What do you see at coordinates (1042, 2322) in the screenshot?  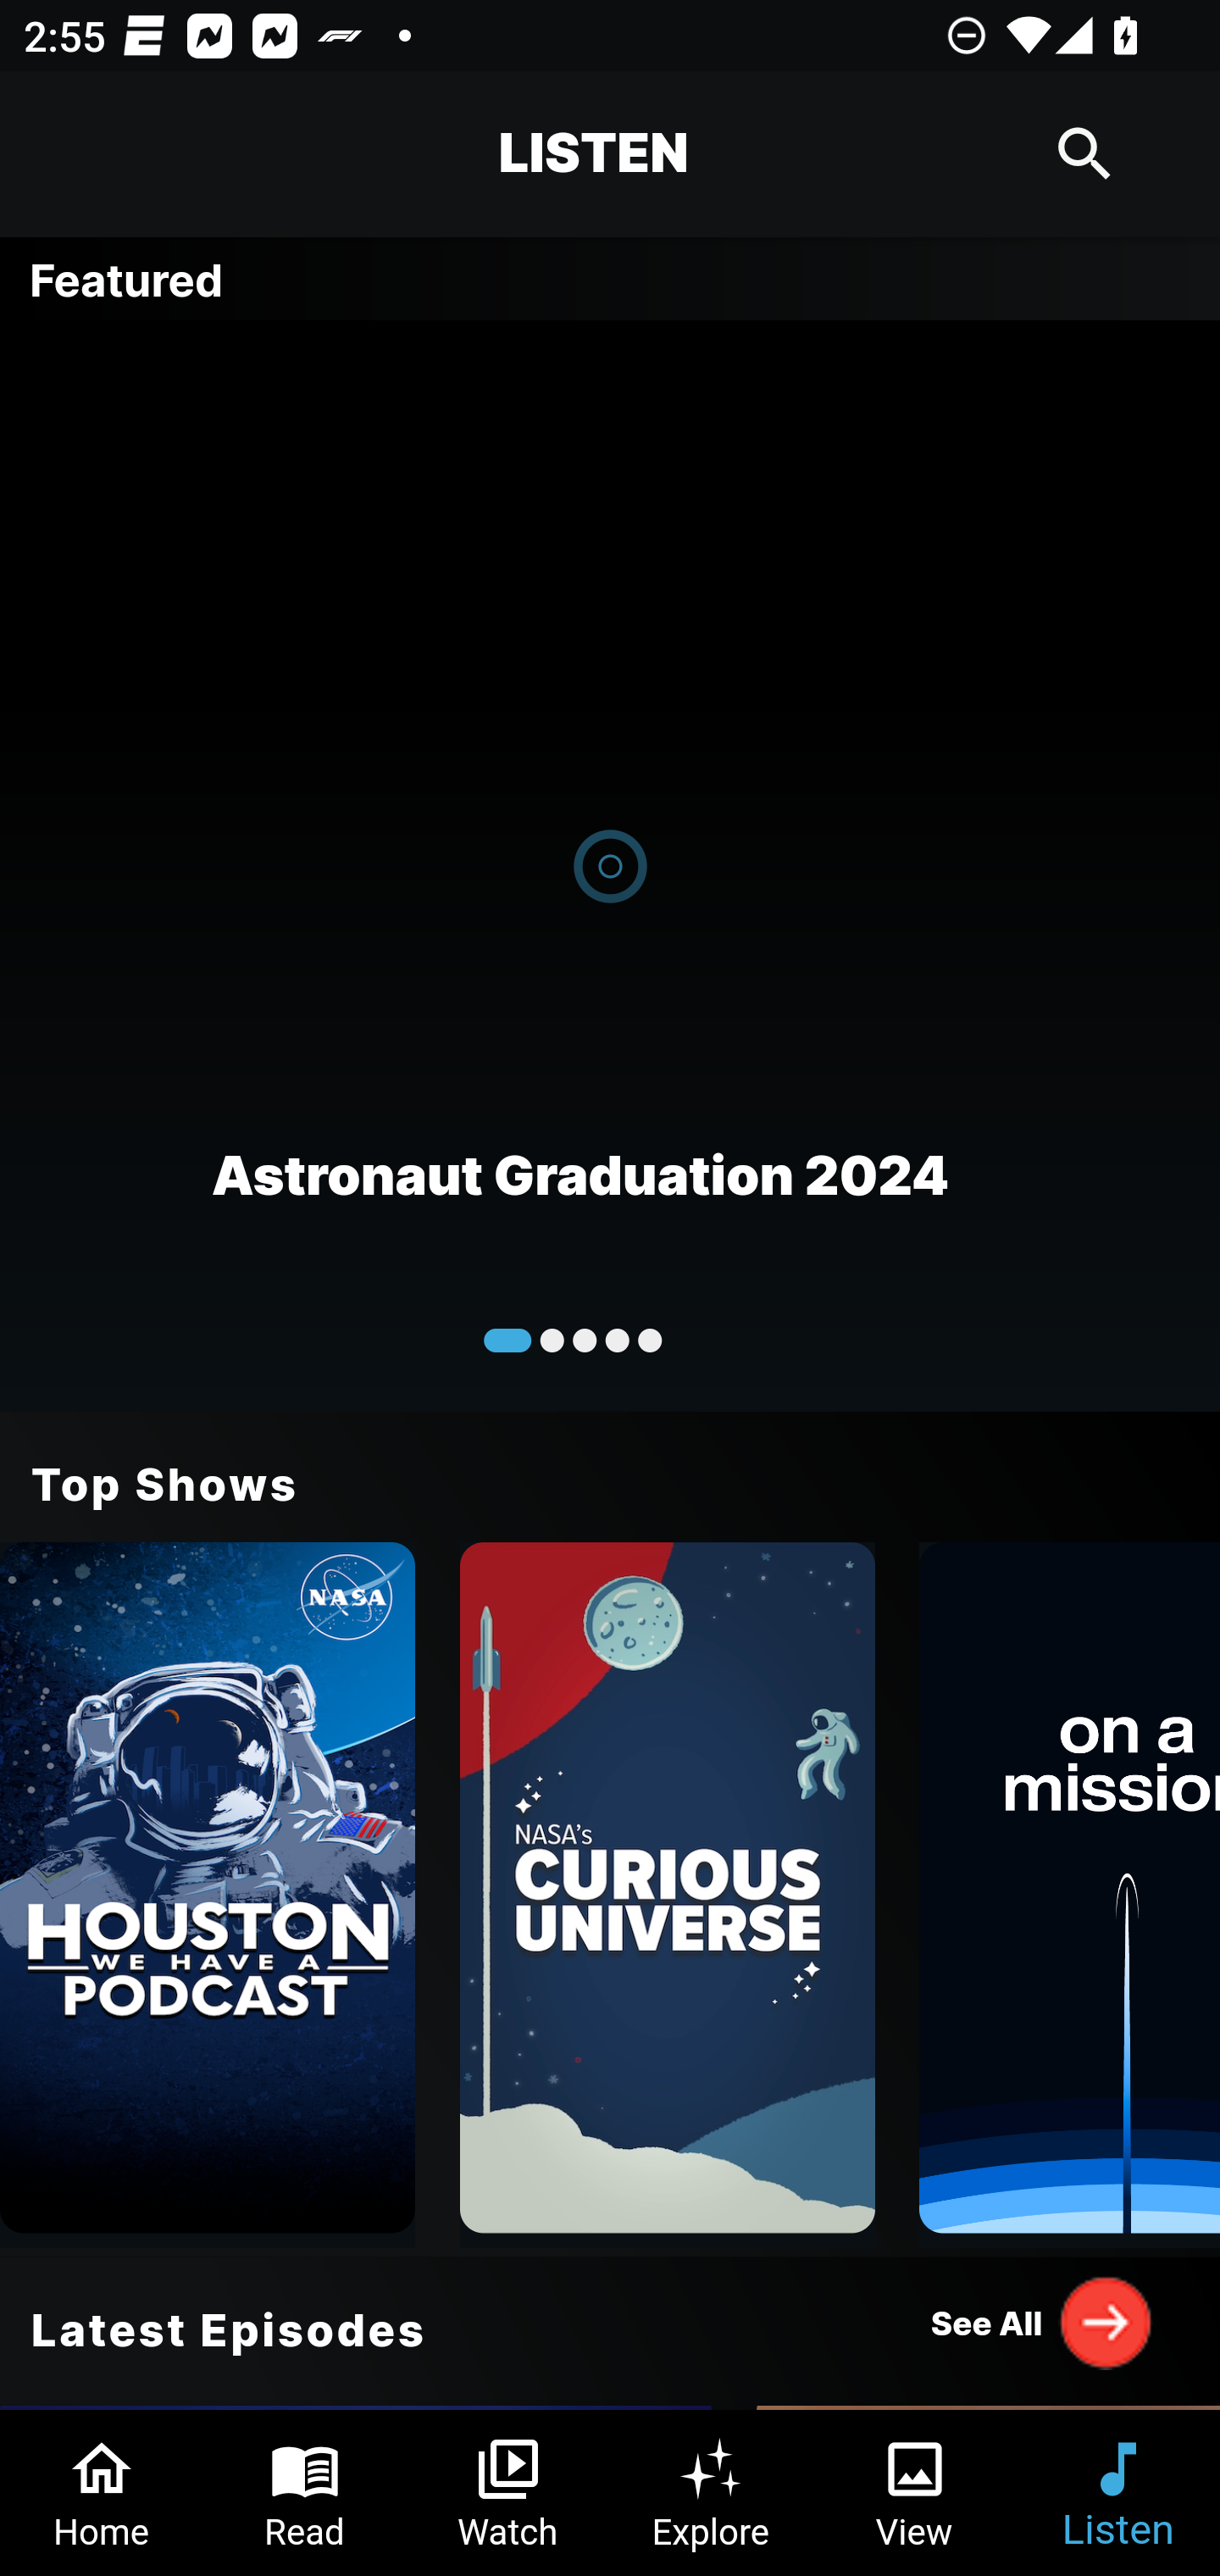 I see `See All` at bounding box center [1042, 2322].